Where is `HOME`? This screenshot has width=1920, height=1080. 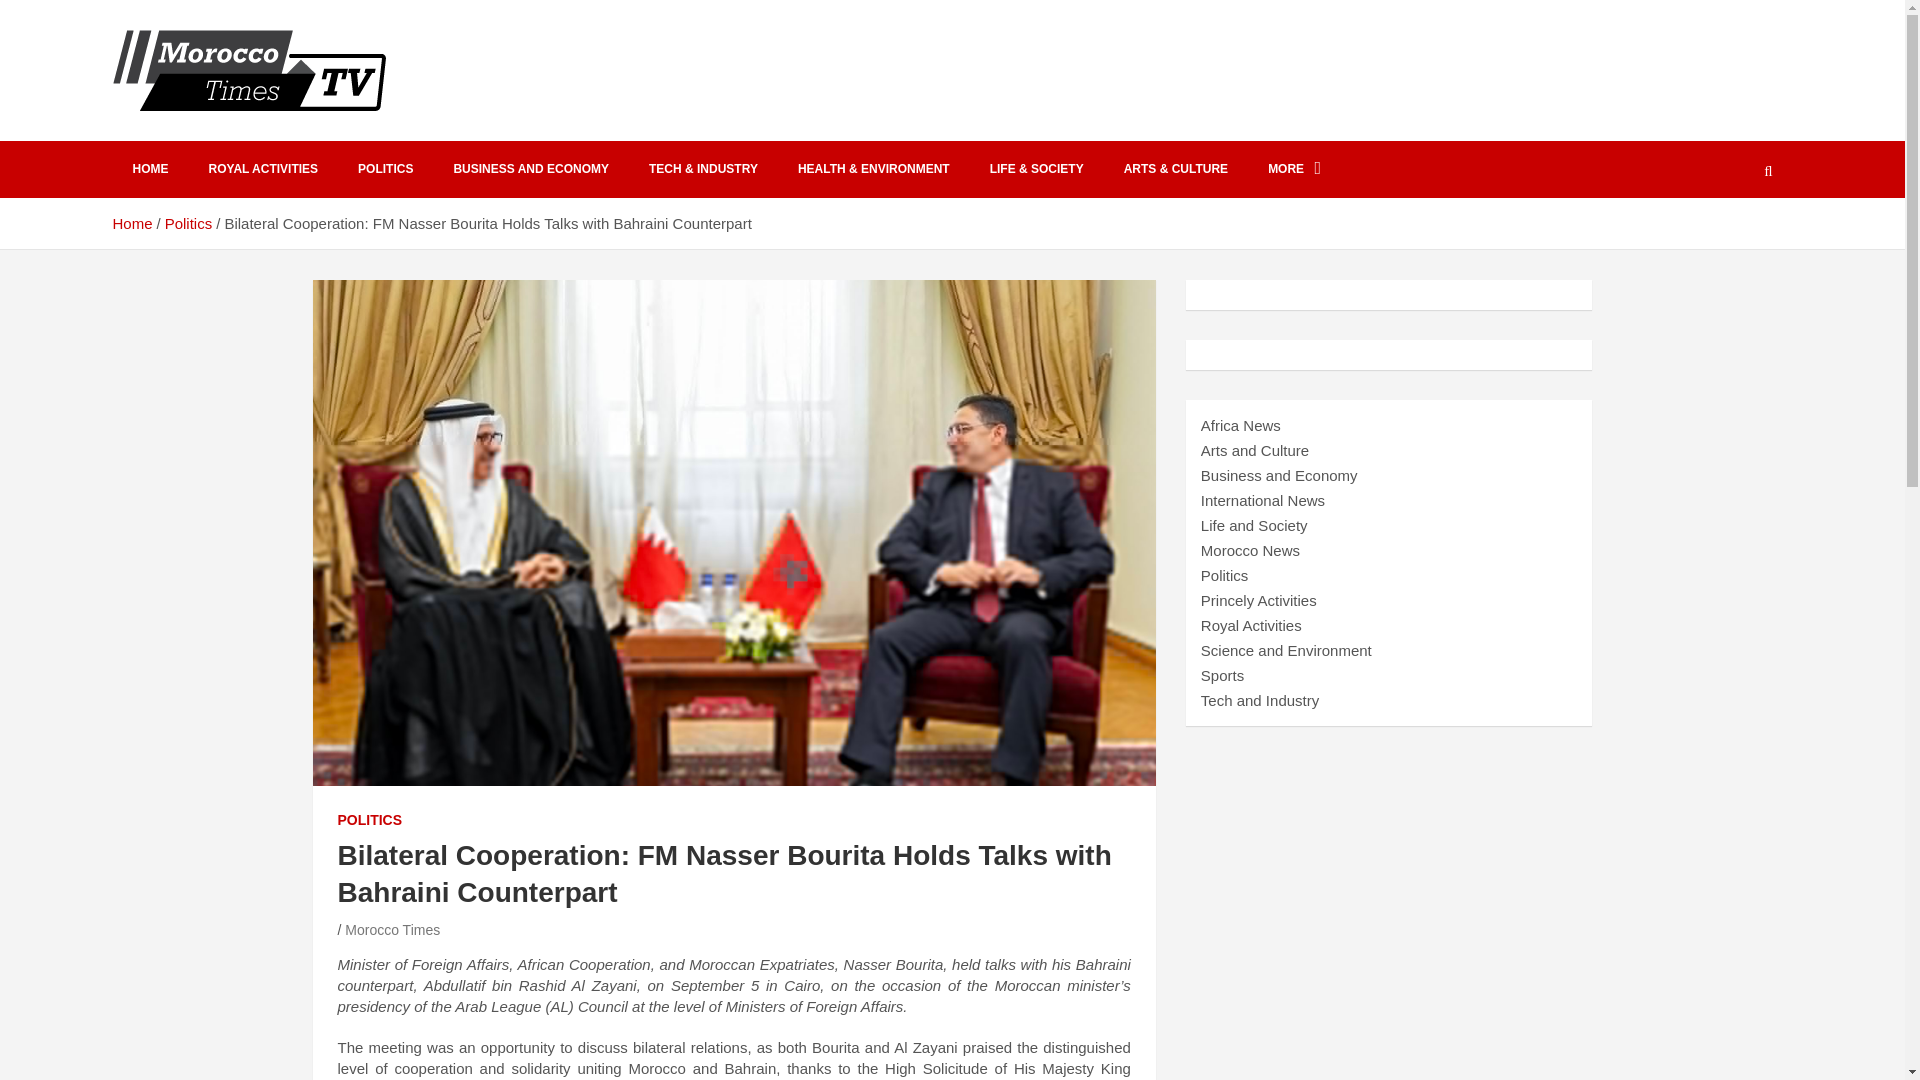 HOME is located at coordinates (150, 169).